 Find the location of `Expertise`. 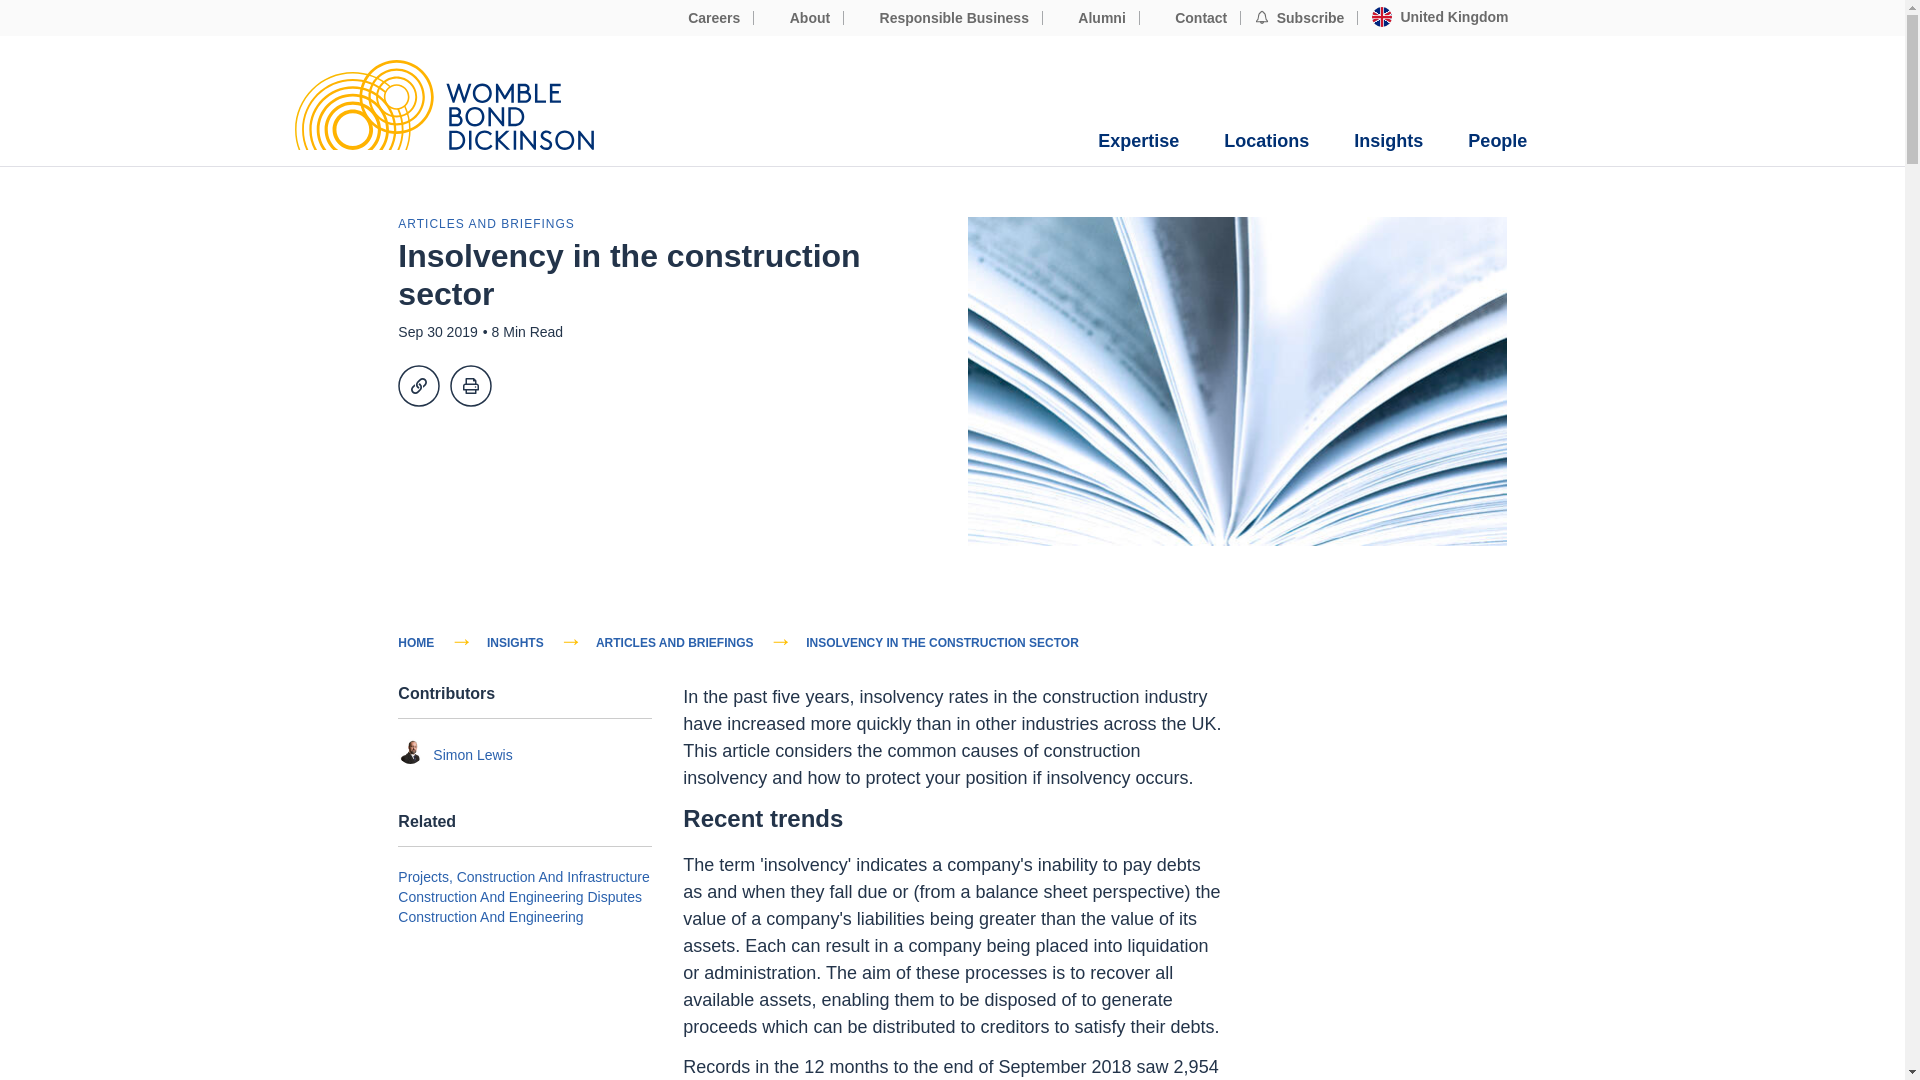

Expertise is located at coordinates (1138, 141).